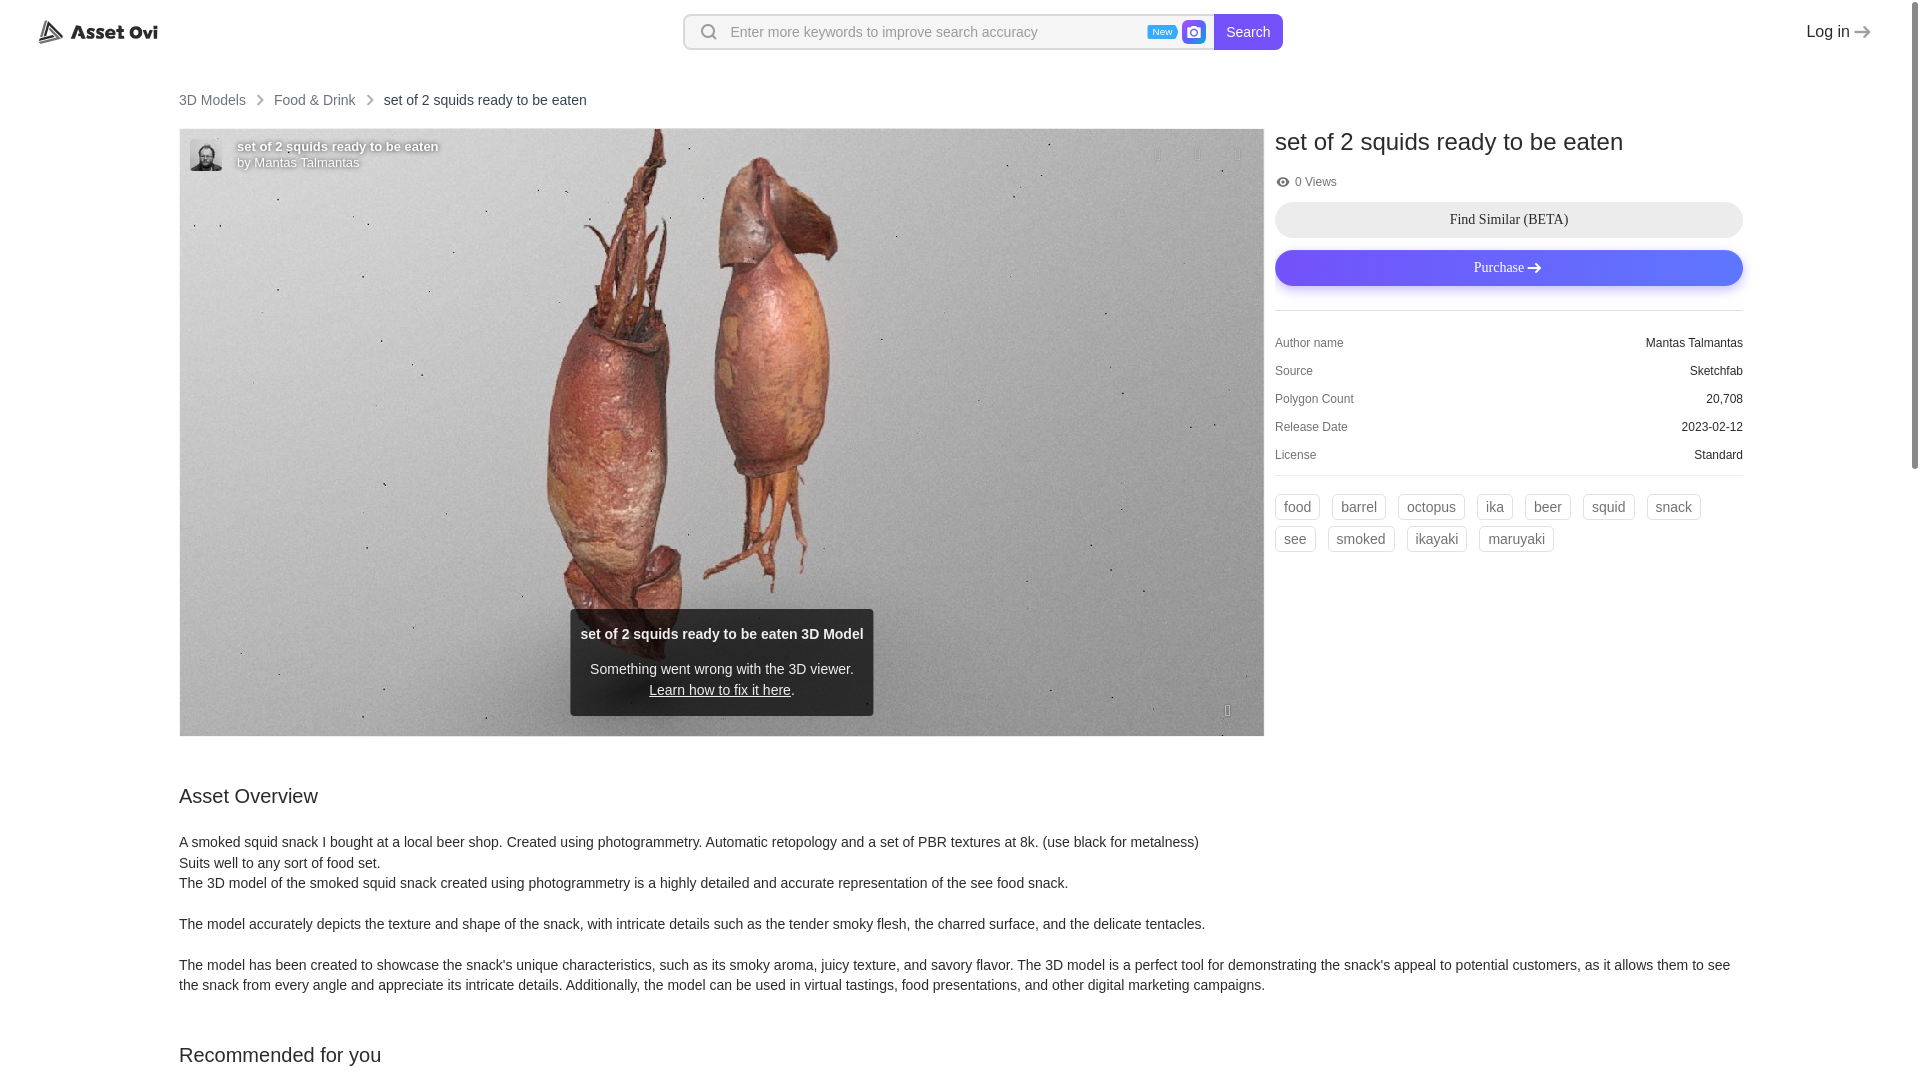  I want to click on 3D Models, so click(212, 100).